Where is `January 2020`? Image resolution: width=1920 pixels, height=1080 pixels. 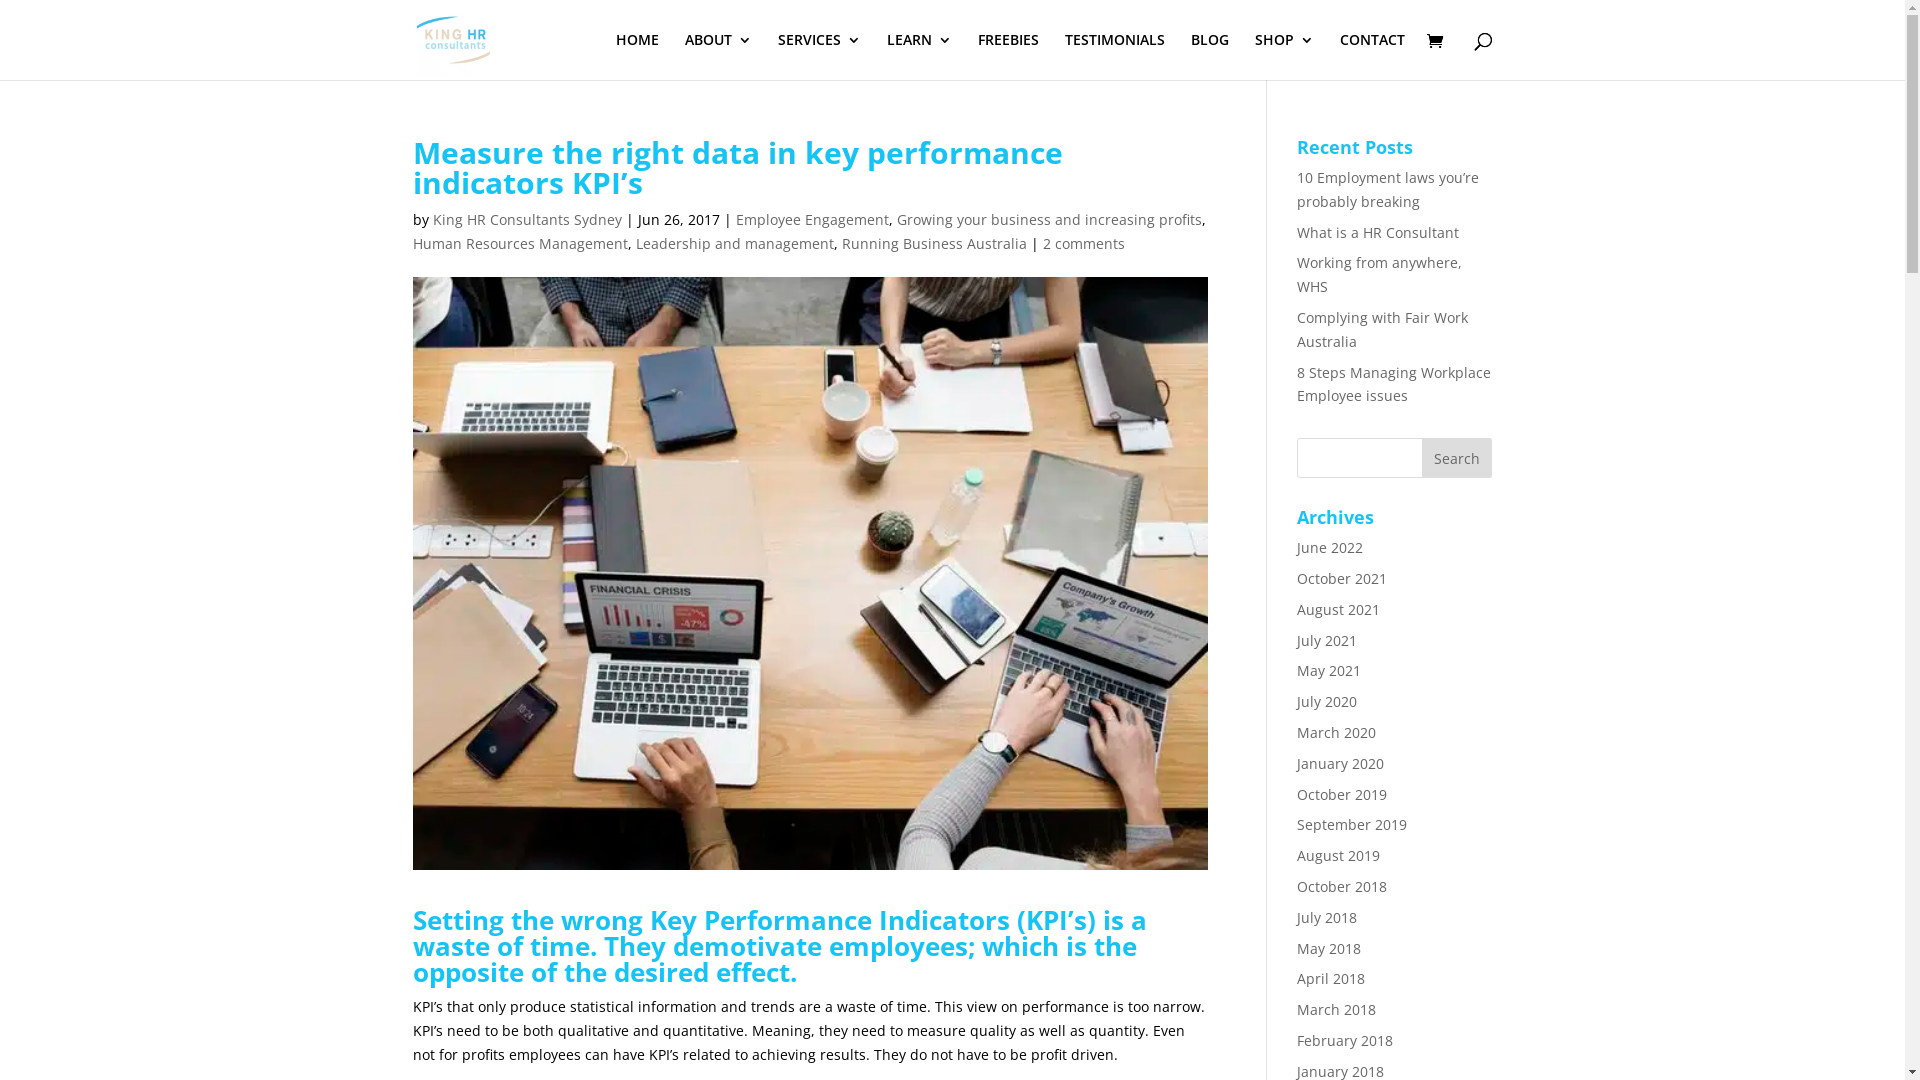
January 2020 is located at coordinates (1340, 764).